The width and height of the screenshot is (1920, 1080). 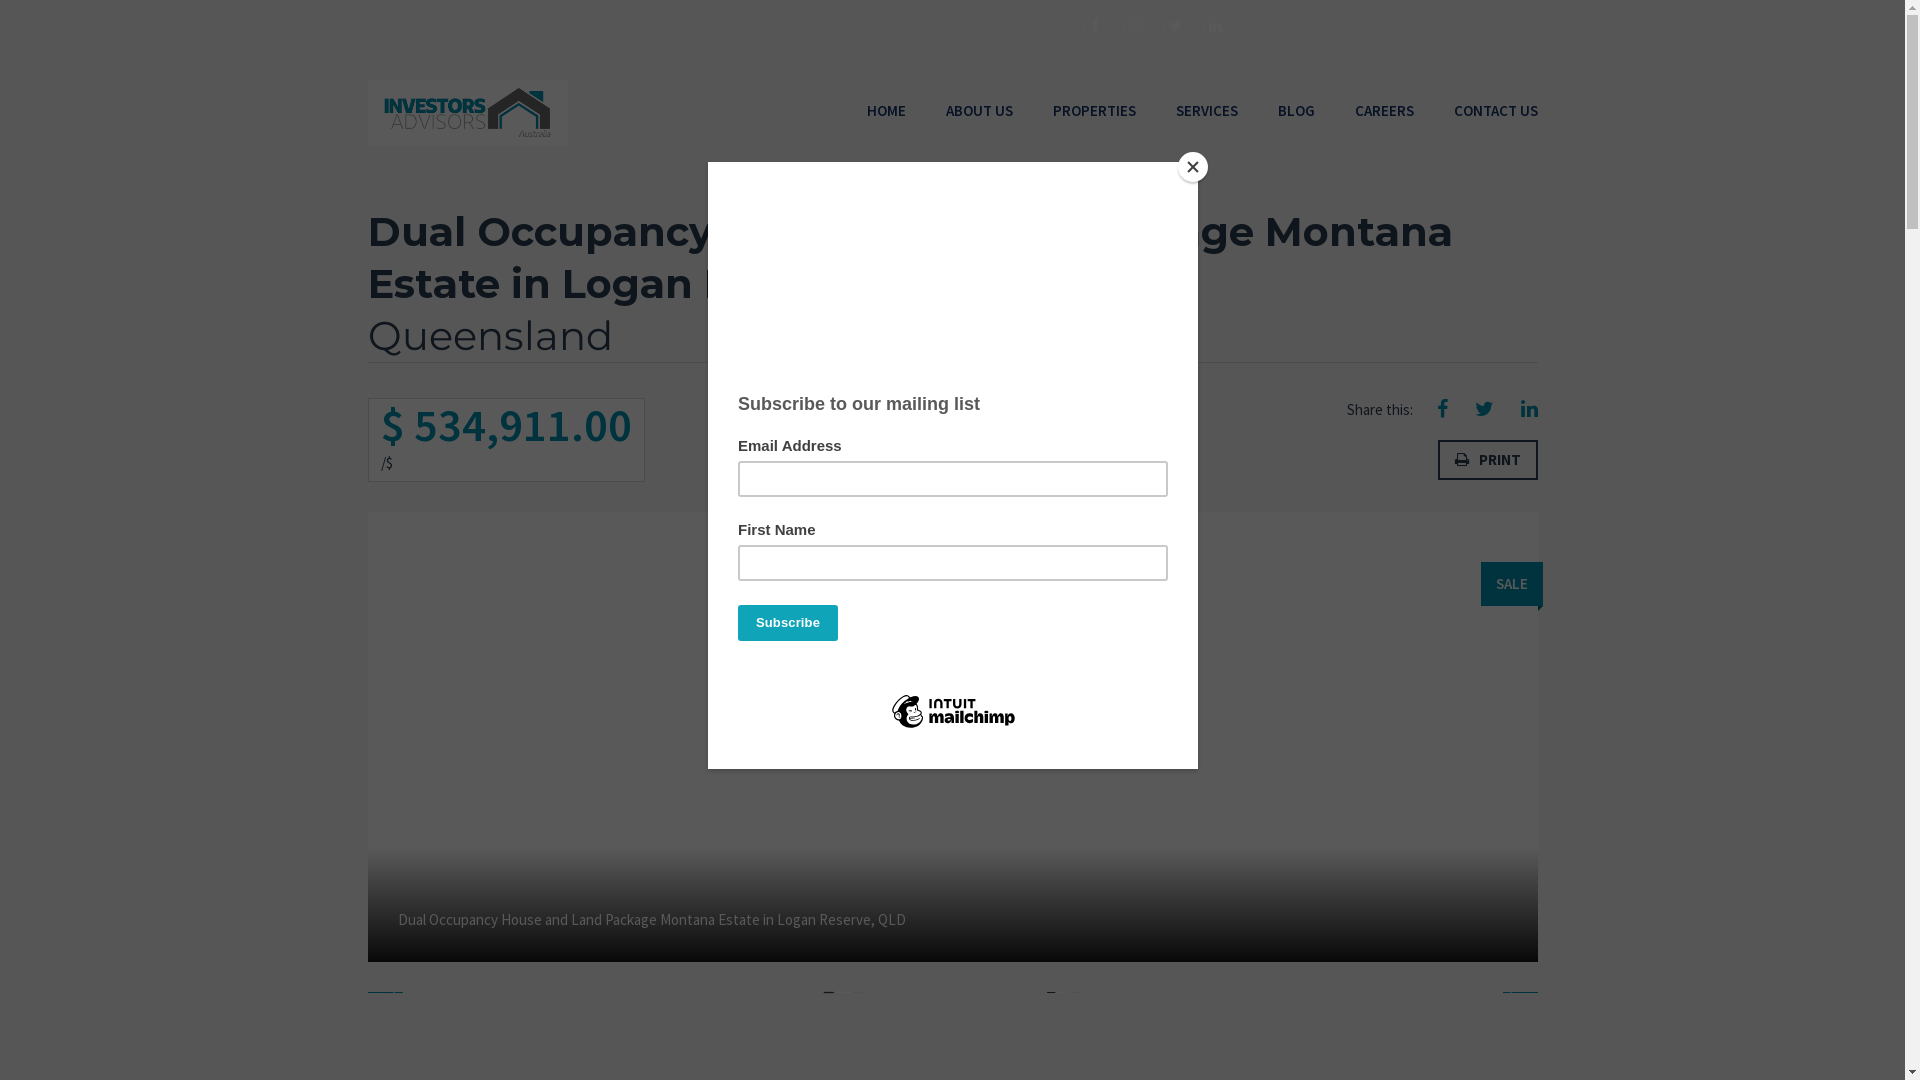 I want to click on PRINT, so click(x=1488, y=460).